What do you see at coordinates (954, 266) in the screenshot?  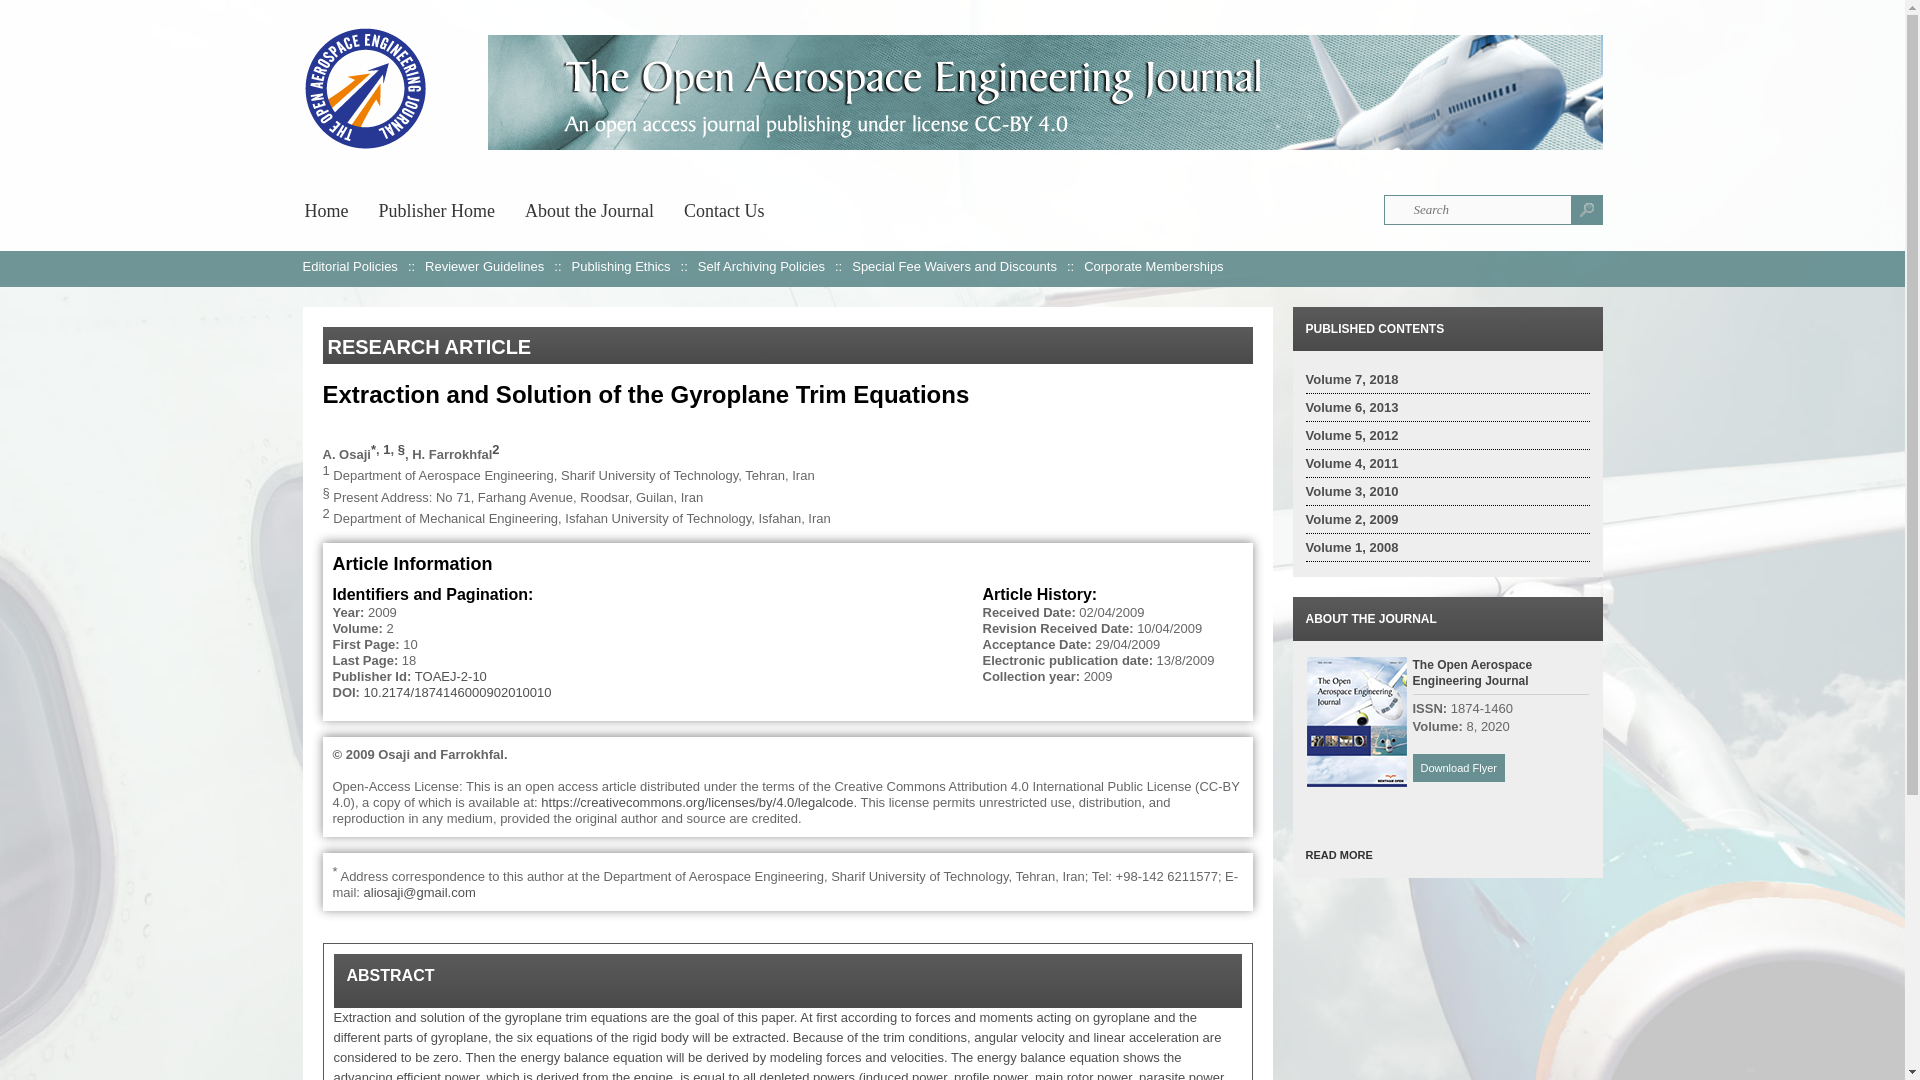 I see `Special Fee Waivers and Discounts` at bounding box center [954, 266].